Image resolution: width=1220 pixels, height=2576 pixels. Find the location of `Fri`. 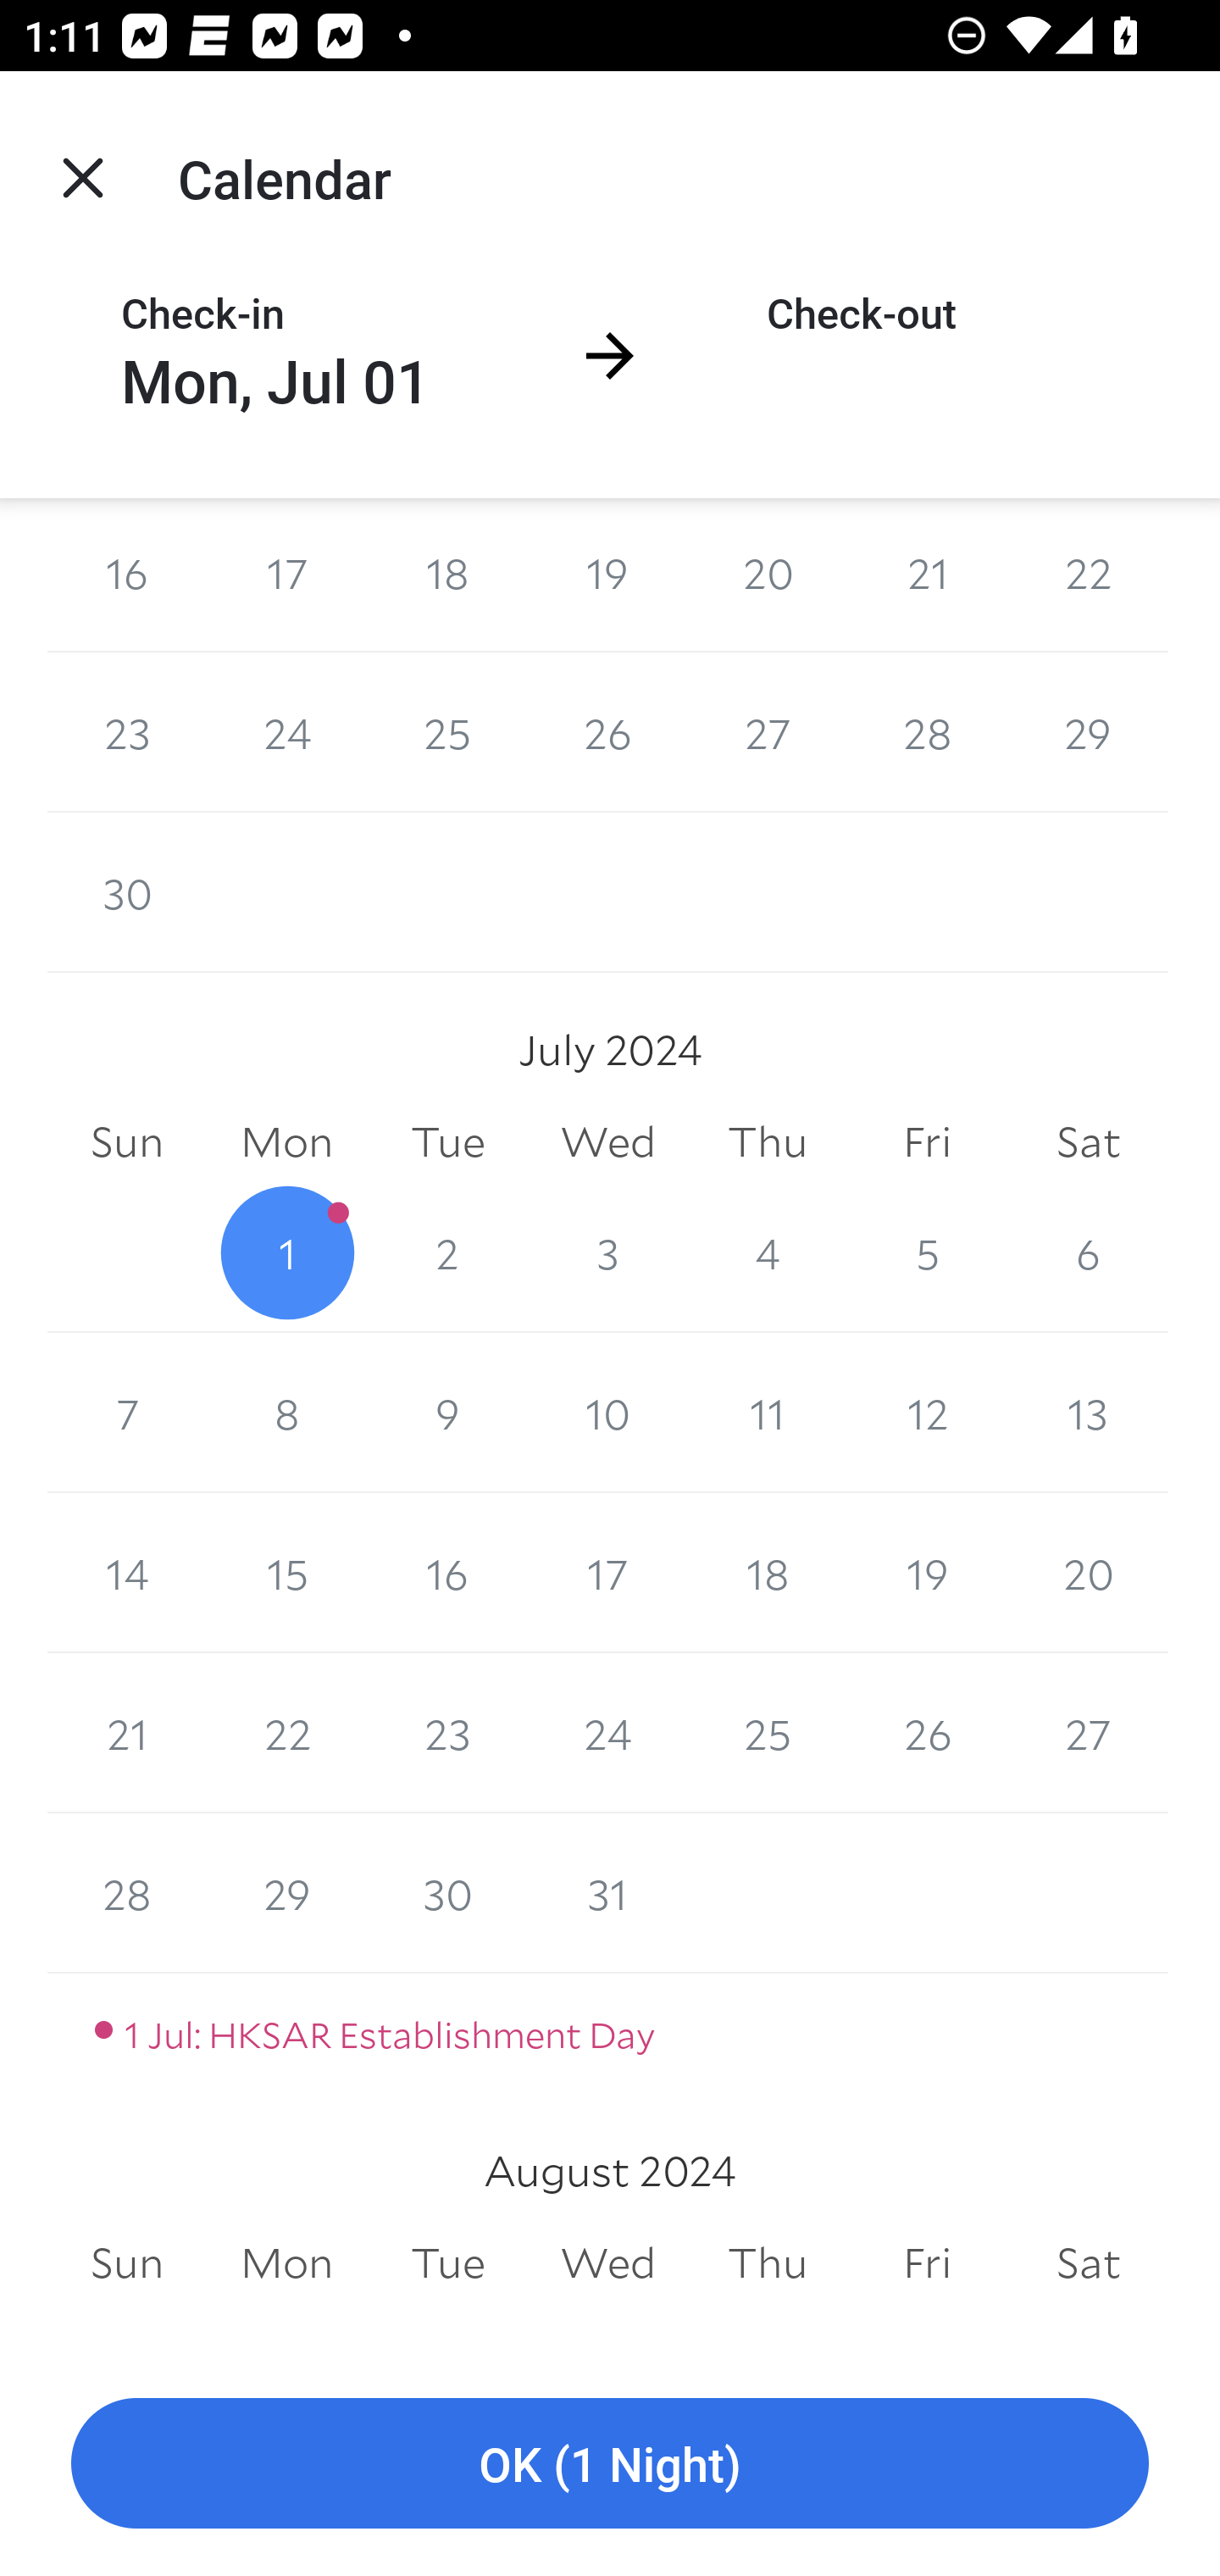

Fri is located at coordinates (927, 2262).